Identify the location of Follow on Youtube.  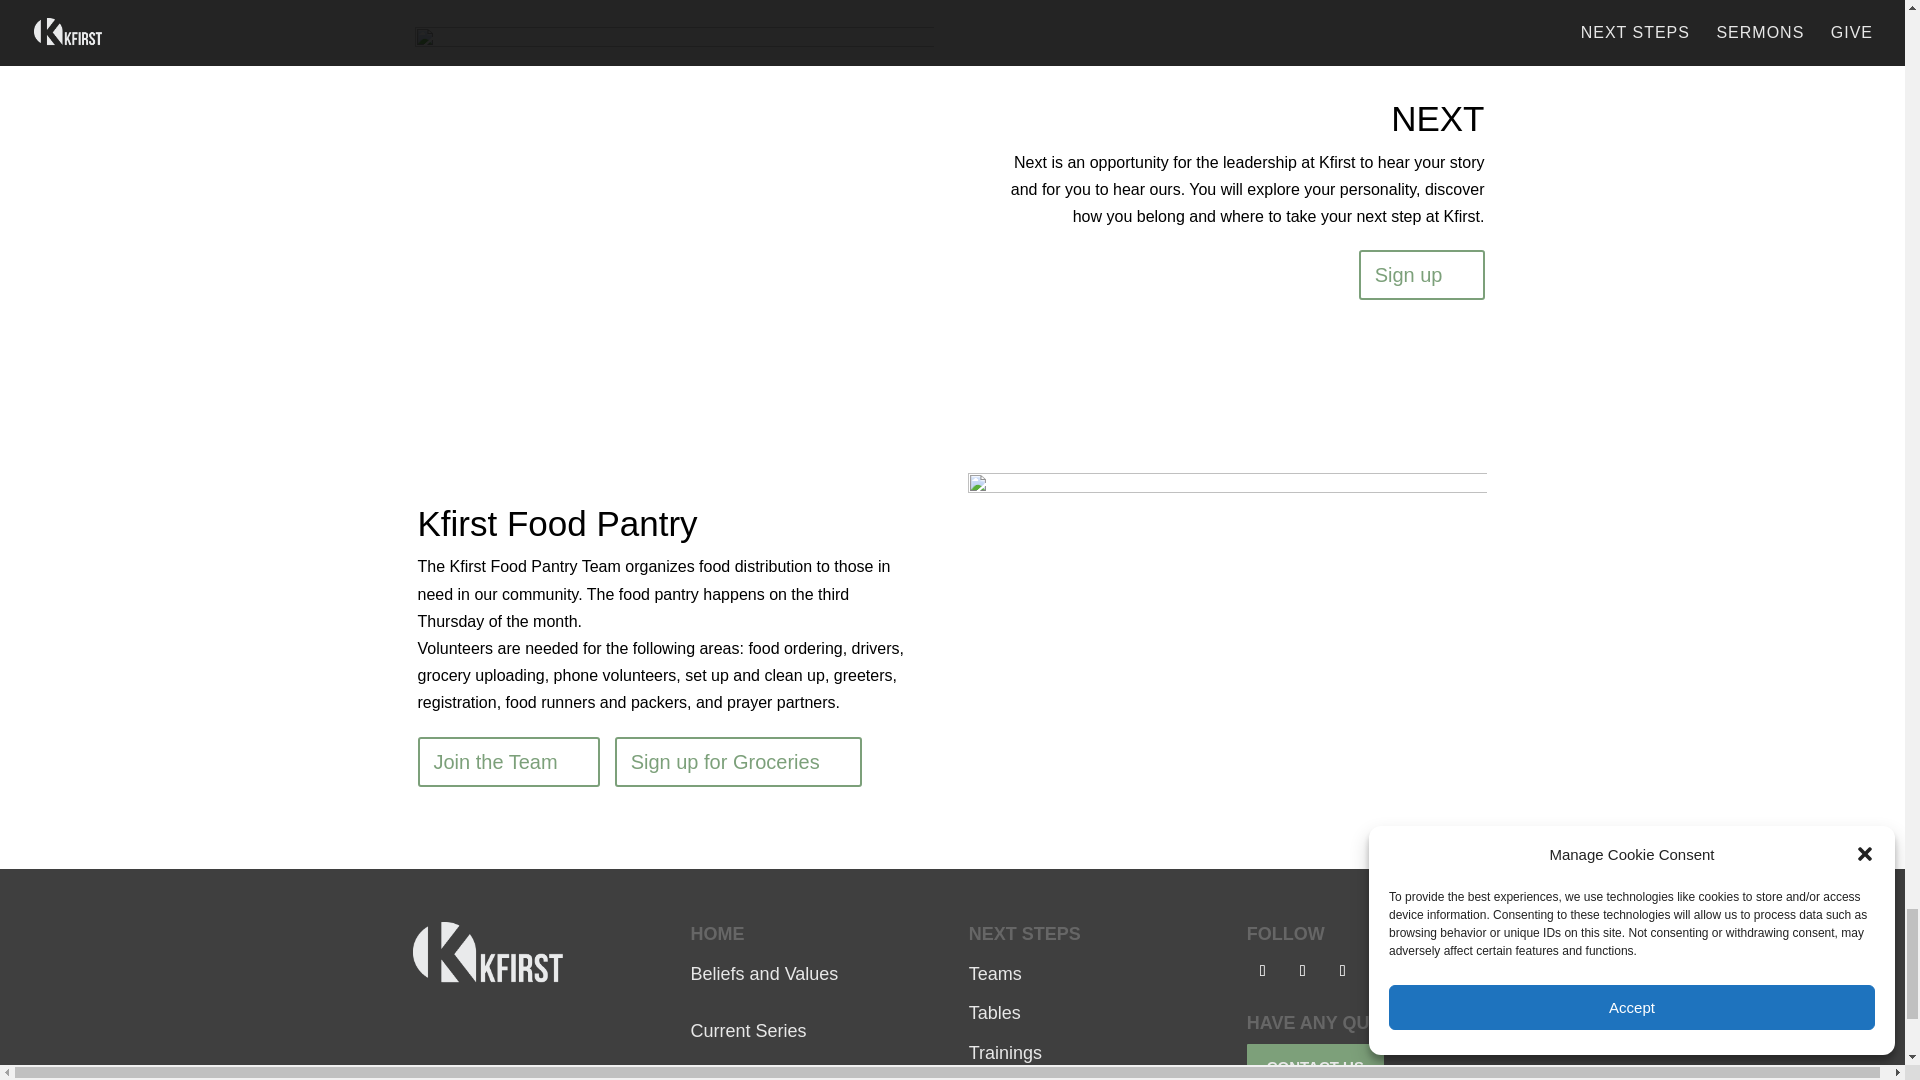
(1342, 970).